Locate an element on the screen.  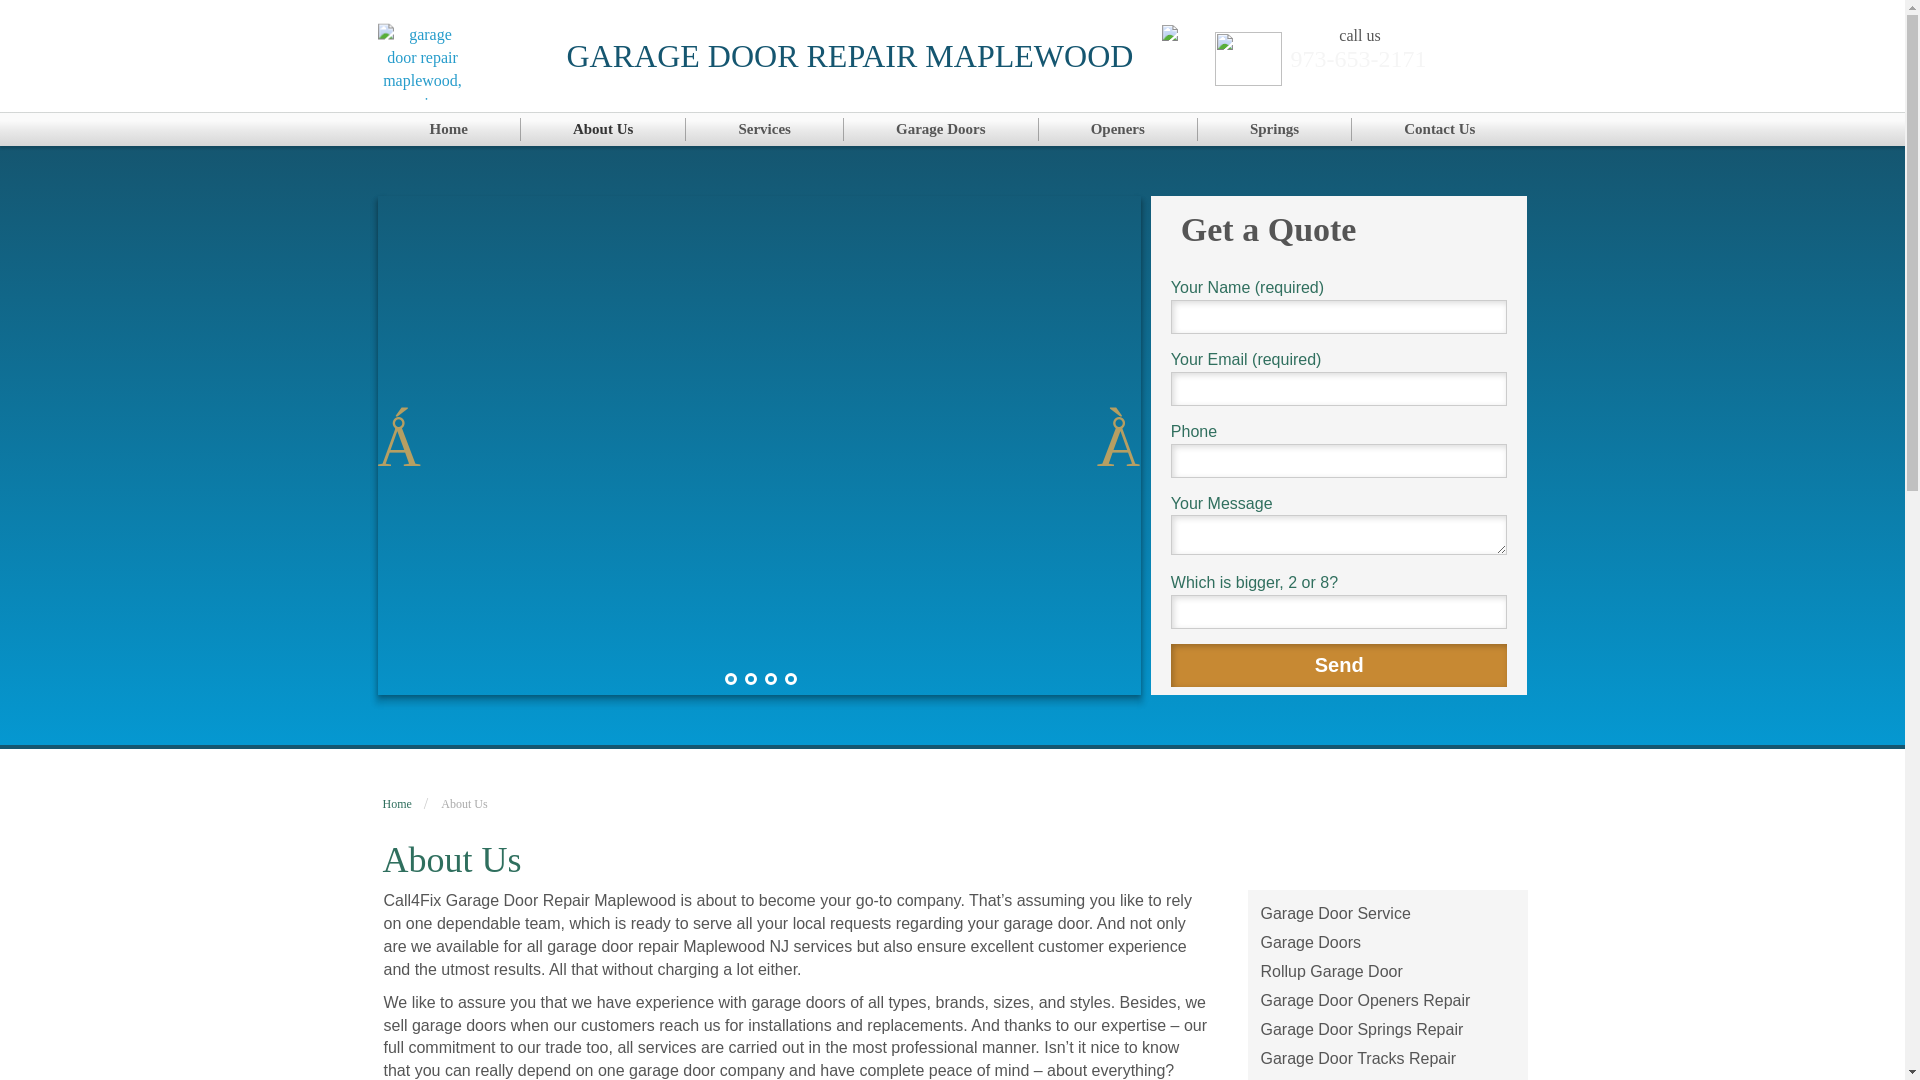
Springs is located at coordinates (1274, 129).